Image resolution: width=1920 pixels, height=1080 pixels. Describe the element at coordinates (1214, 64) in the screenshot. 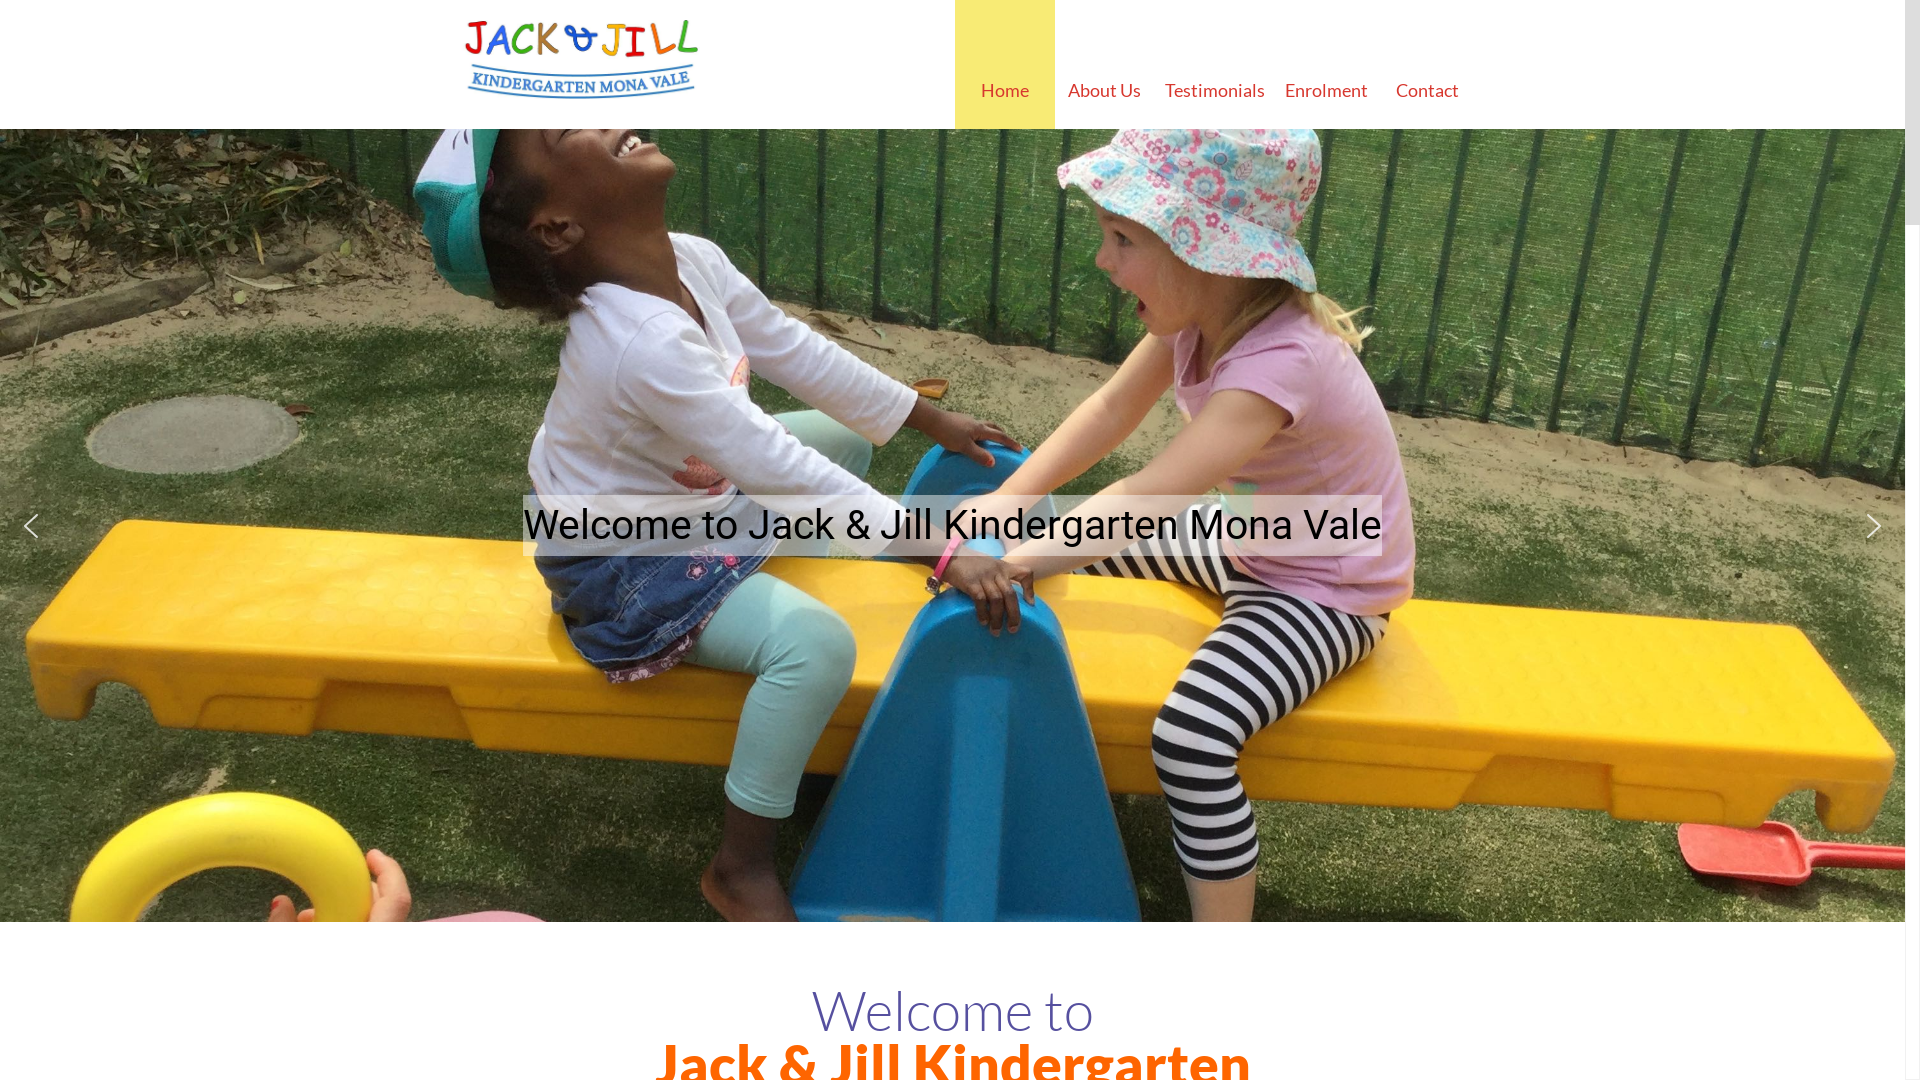

I see `Testimonials` at that location.